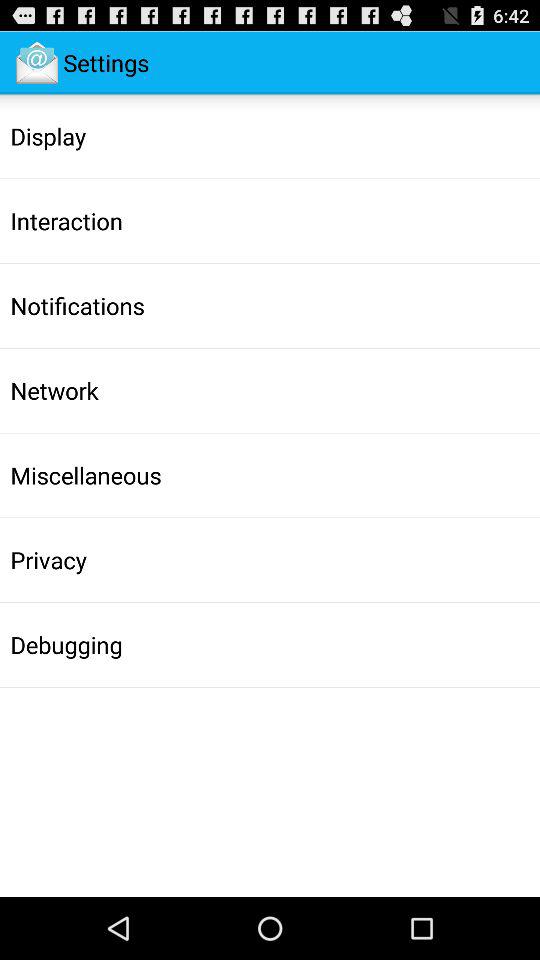  What do you see at coordinates (66, 221) in the screenshot?
I see `turn on icon below the display app` at bounding box center [66, 221].